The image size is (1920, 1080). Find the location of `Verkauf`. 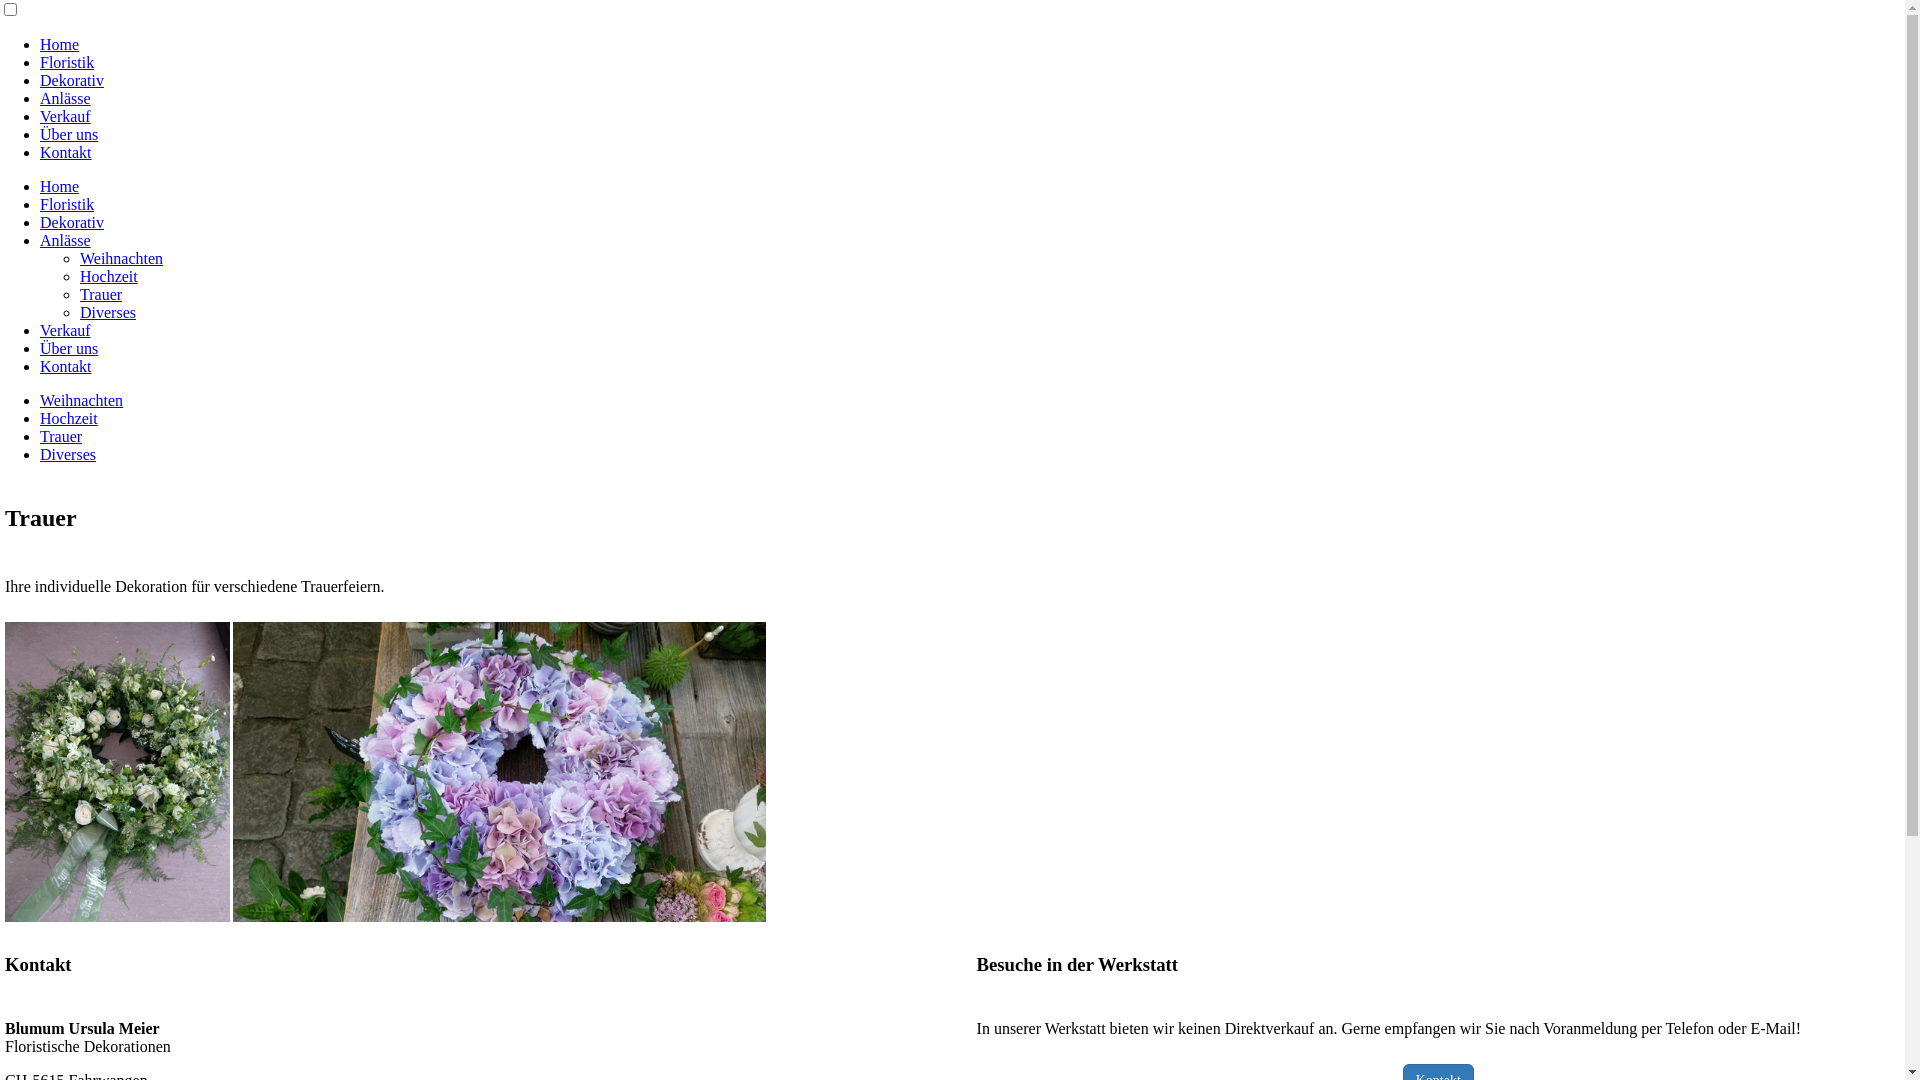

Verkauf is located at coordinates (66, 330).